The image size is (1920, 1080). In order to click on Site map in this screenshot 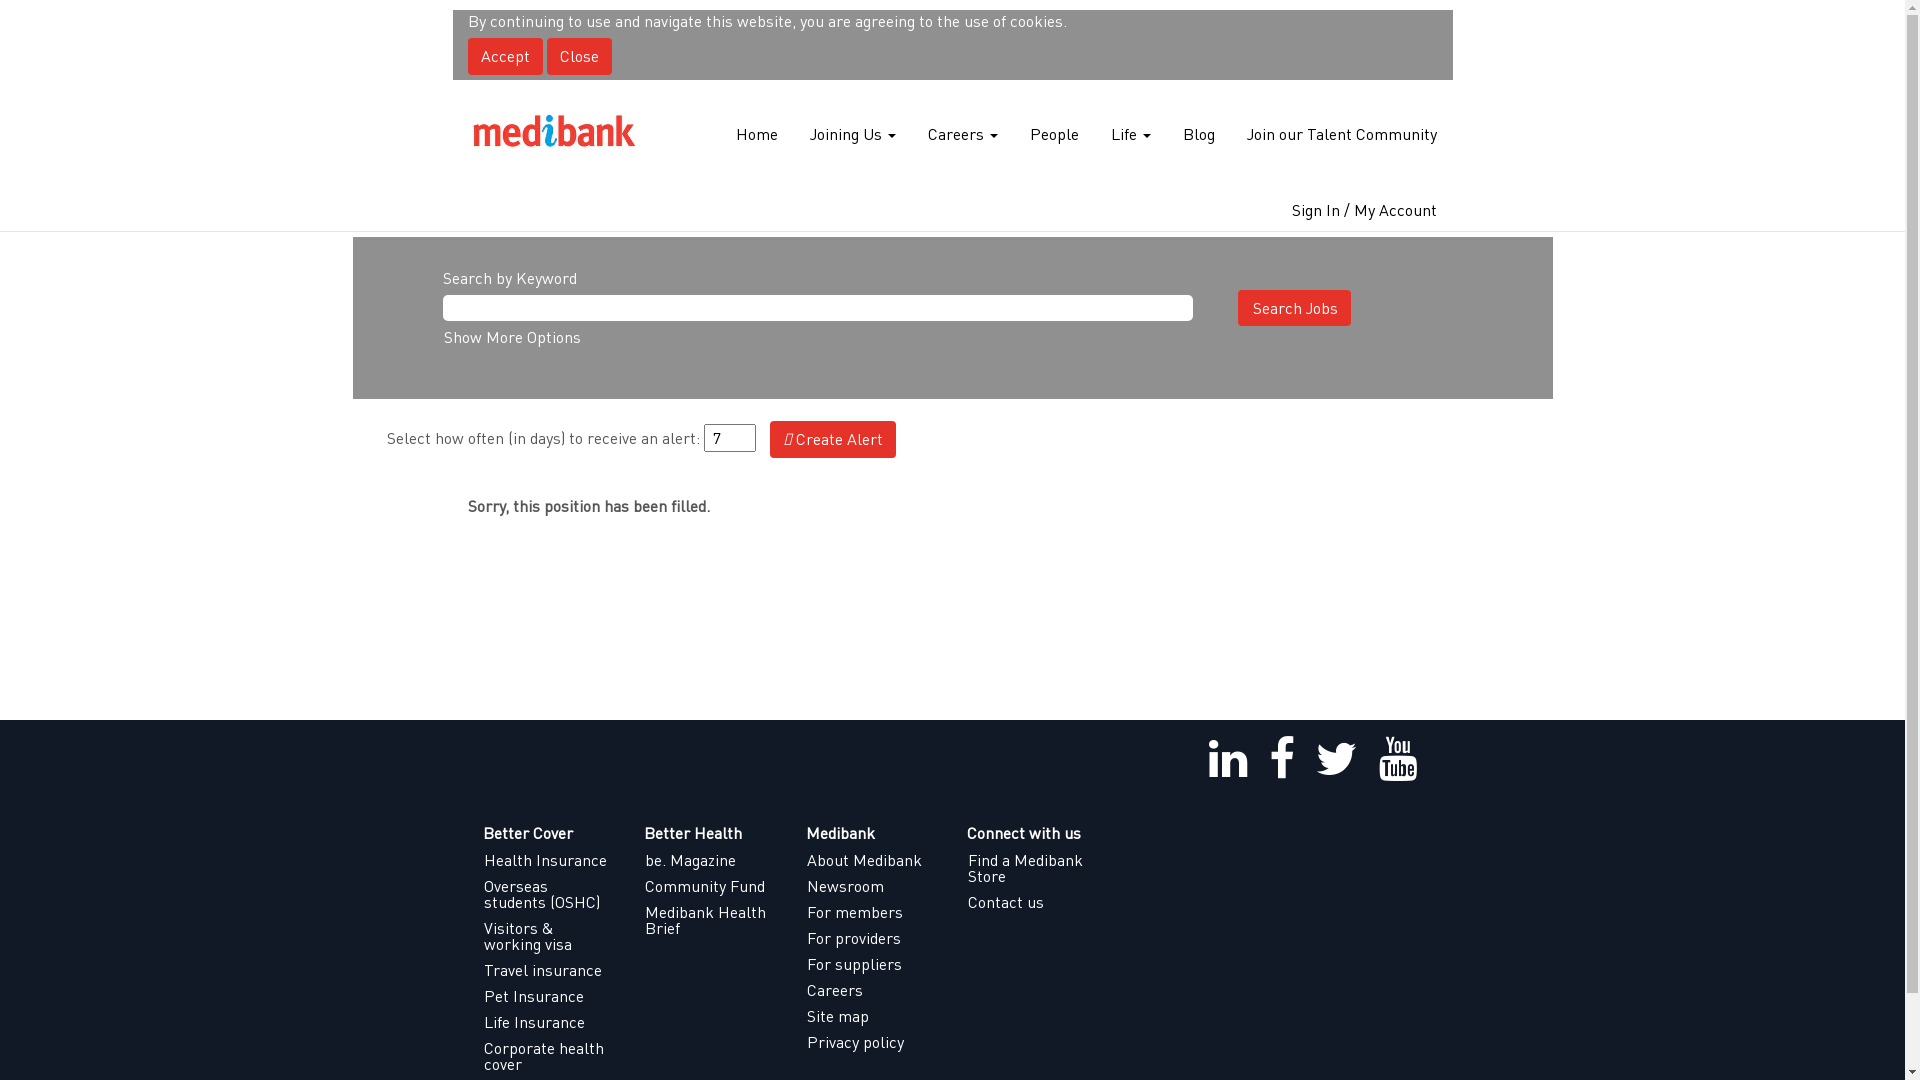, I will do `click(872, 1016)`.